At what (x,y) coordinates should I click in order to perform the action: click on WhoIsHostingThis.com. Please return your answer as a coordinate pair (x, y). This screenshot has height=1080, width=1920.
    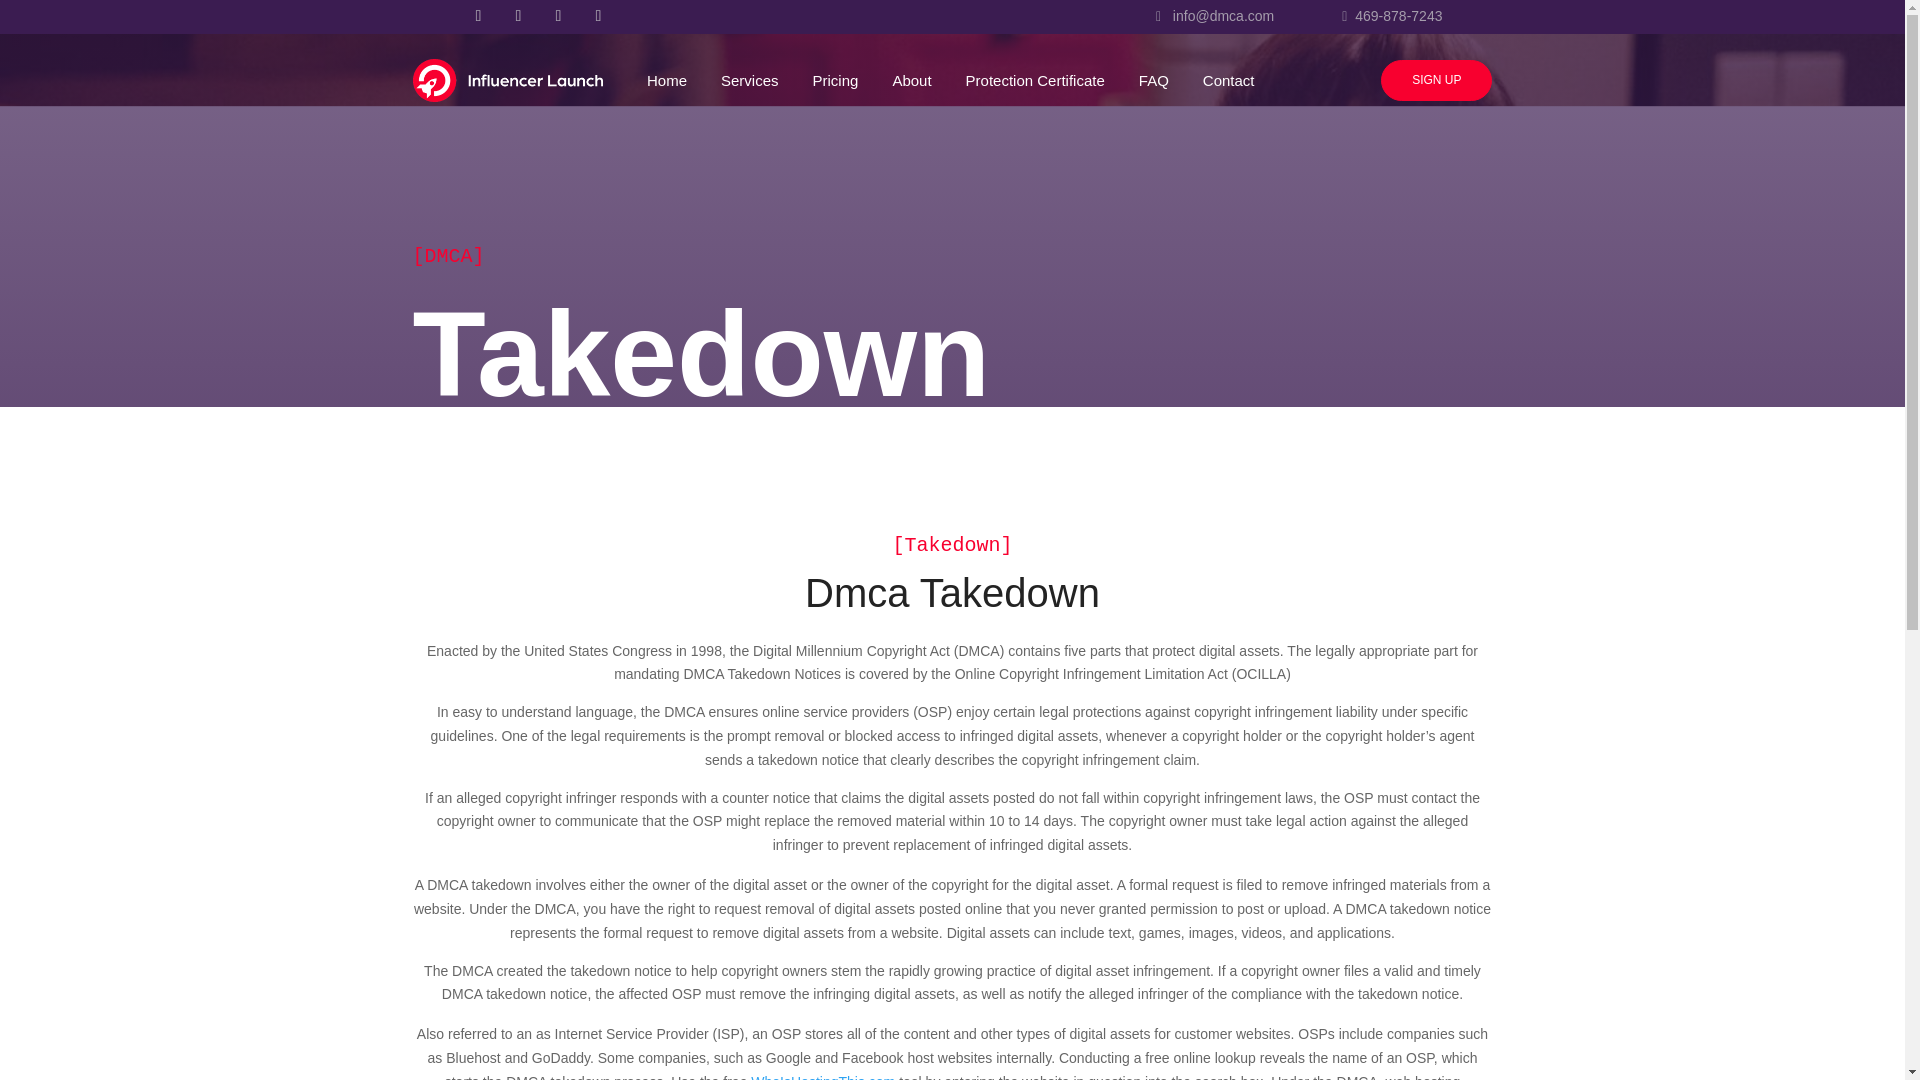
    Looking at the image, I should click on (822, 1076).